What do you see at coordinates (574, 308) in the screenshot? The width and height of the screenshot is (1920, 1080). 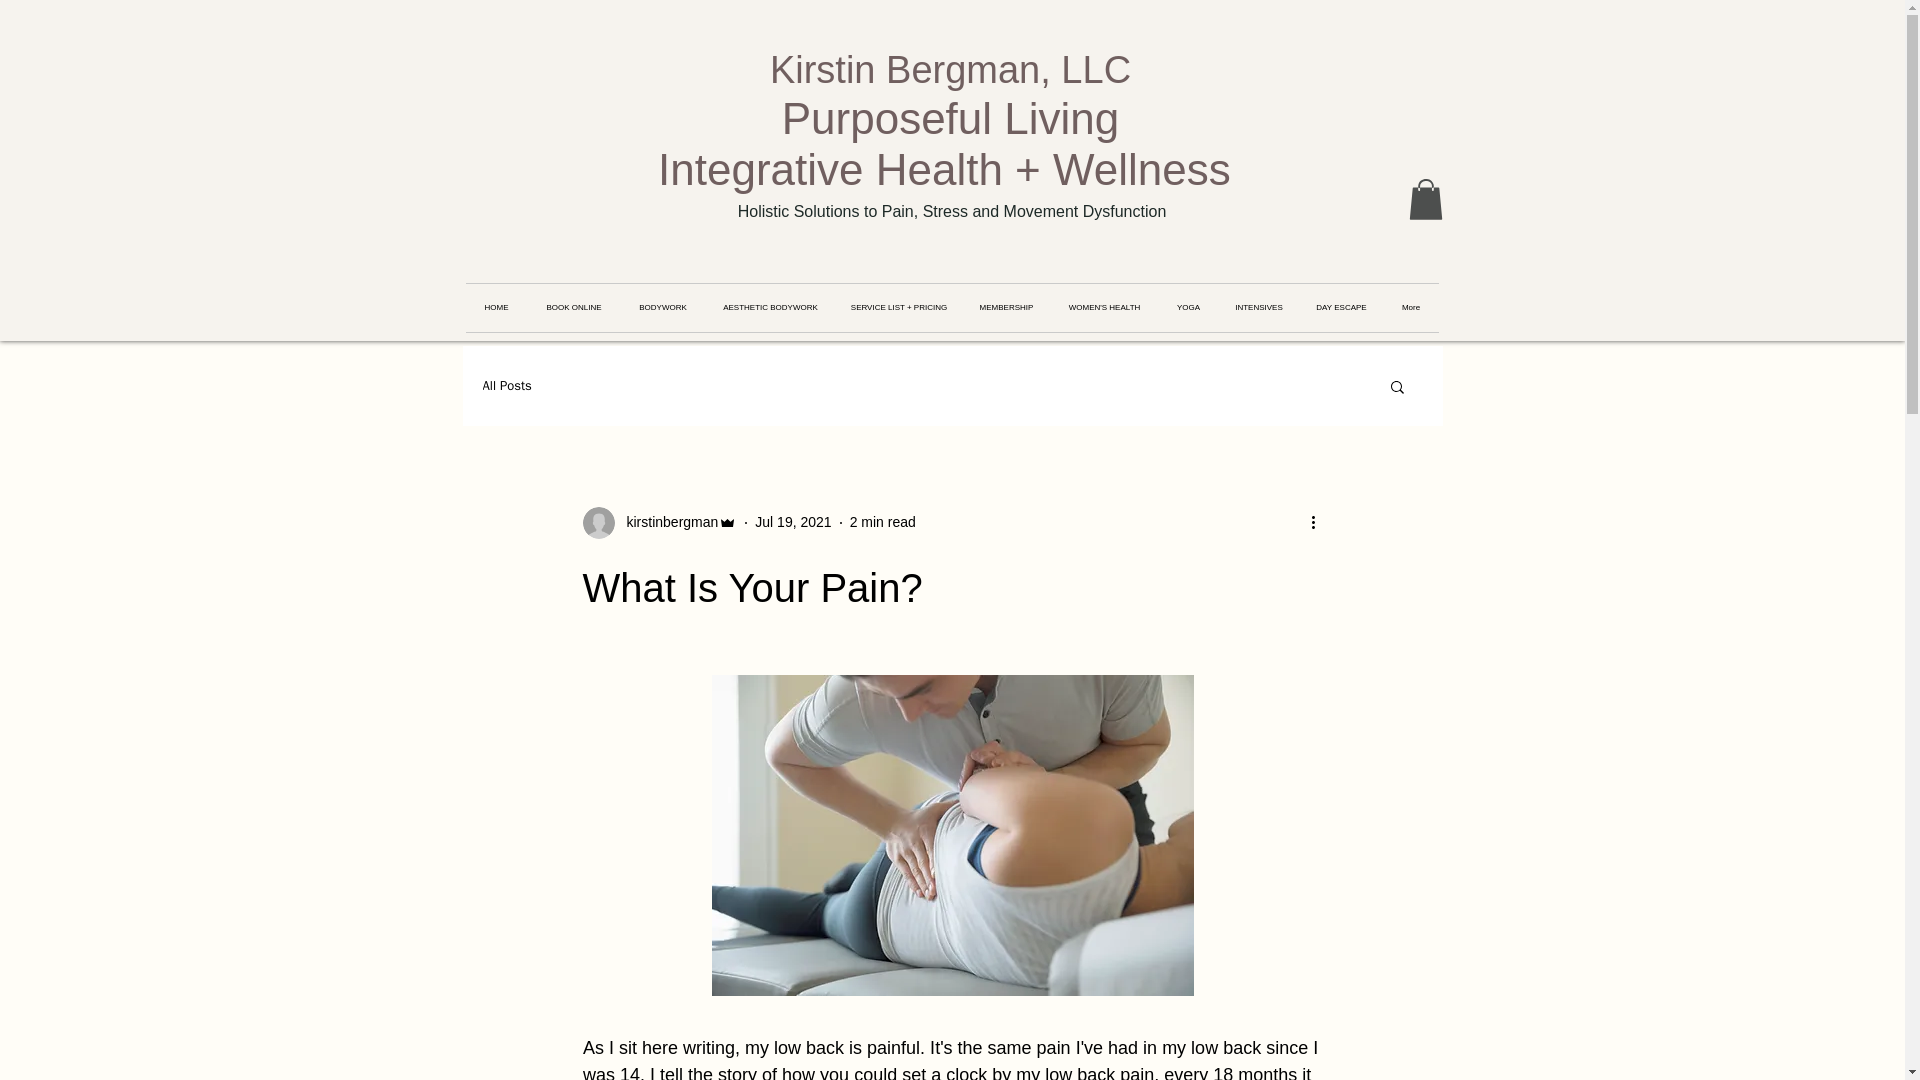 I see `BOOK ONLINE` at bounding box center [574, 308].